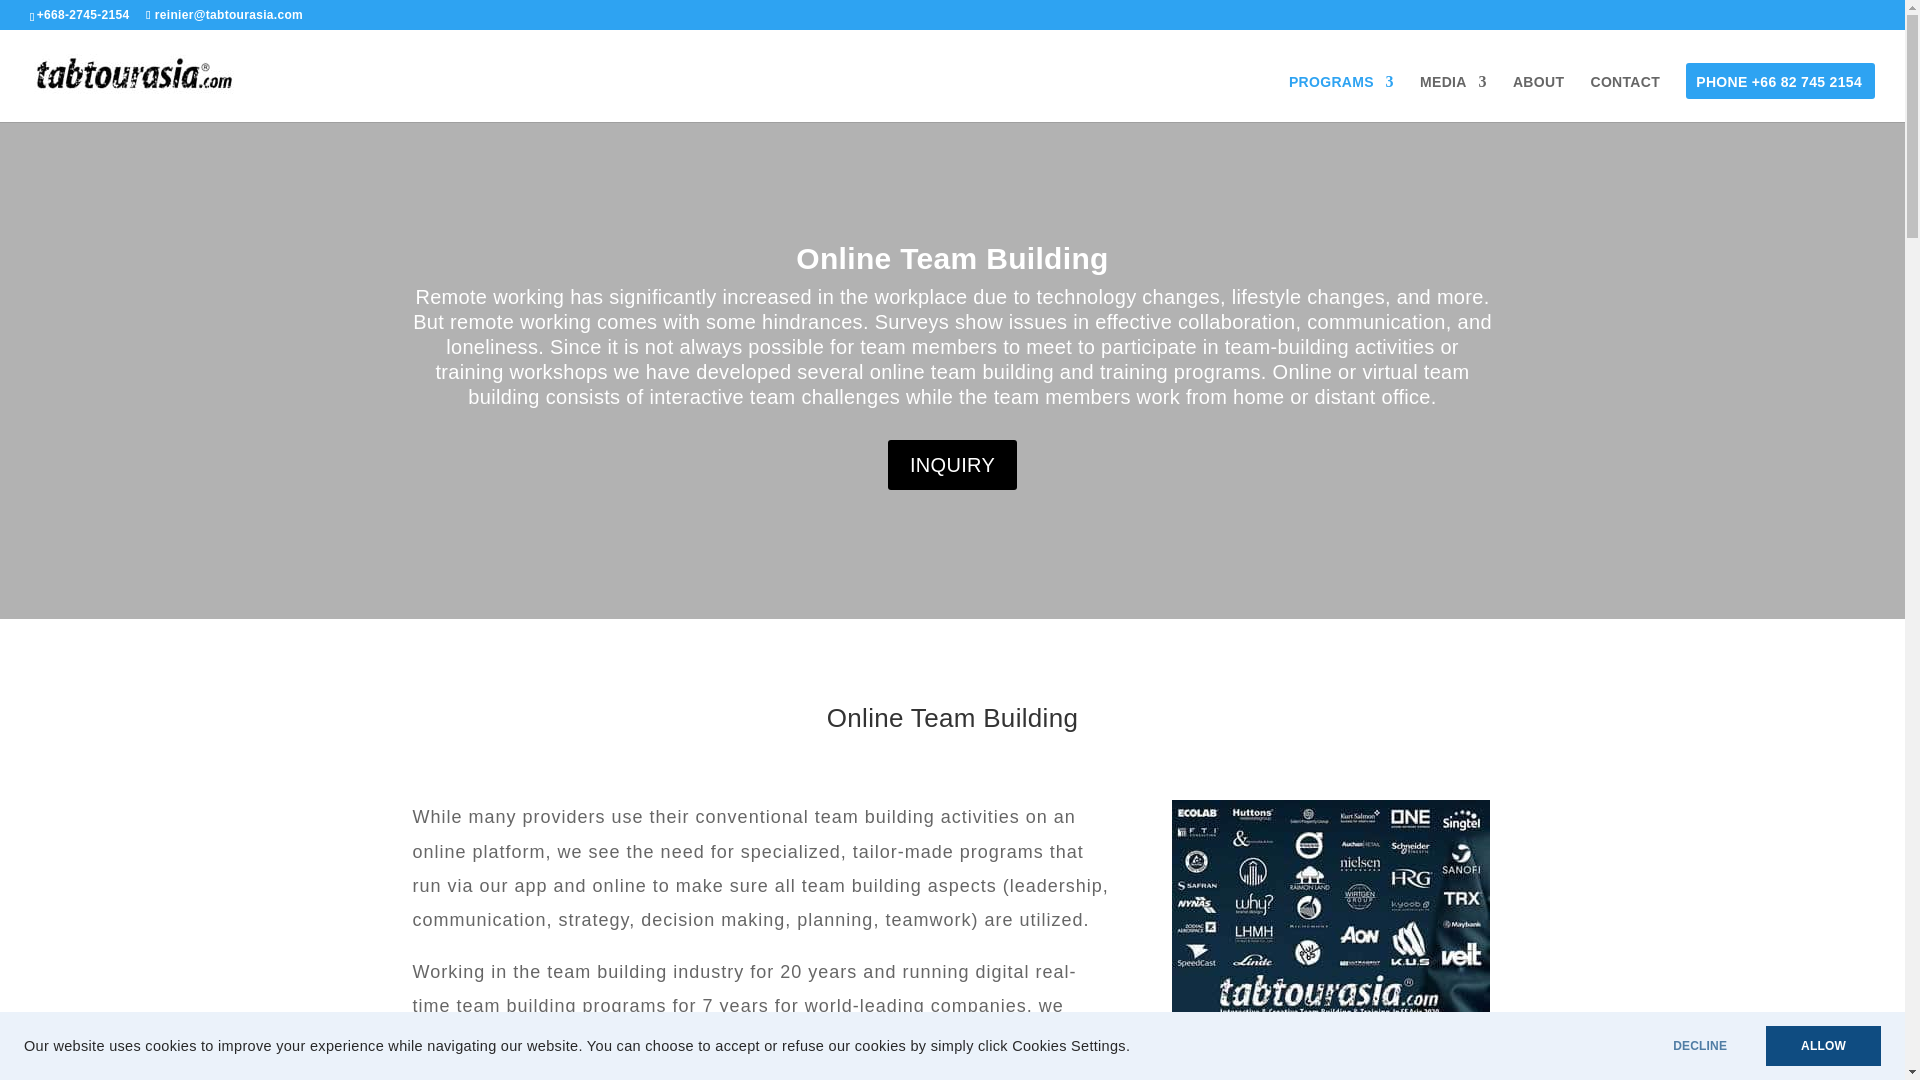  What do you see at coordinates (952, 464) in the screenshot?
I see `INQUIRY` at bounding box center [952, 464].